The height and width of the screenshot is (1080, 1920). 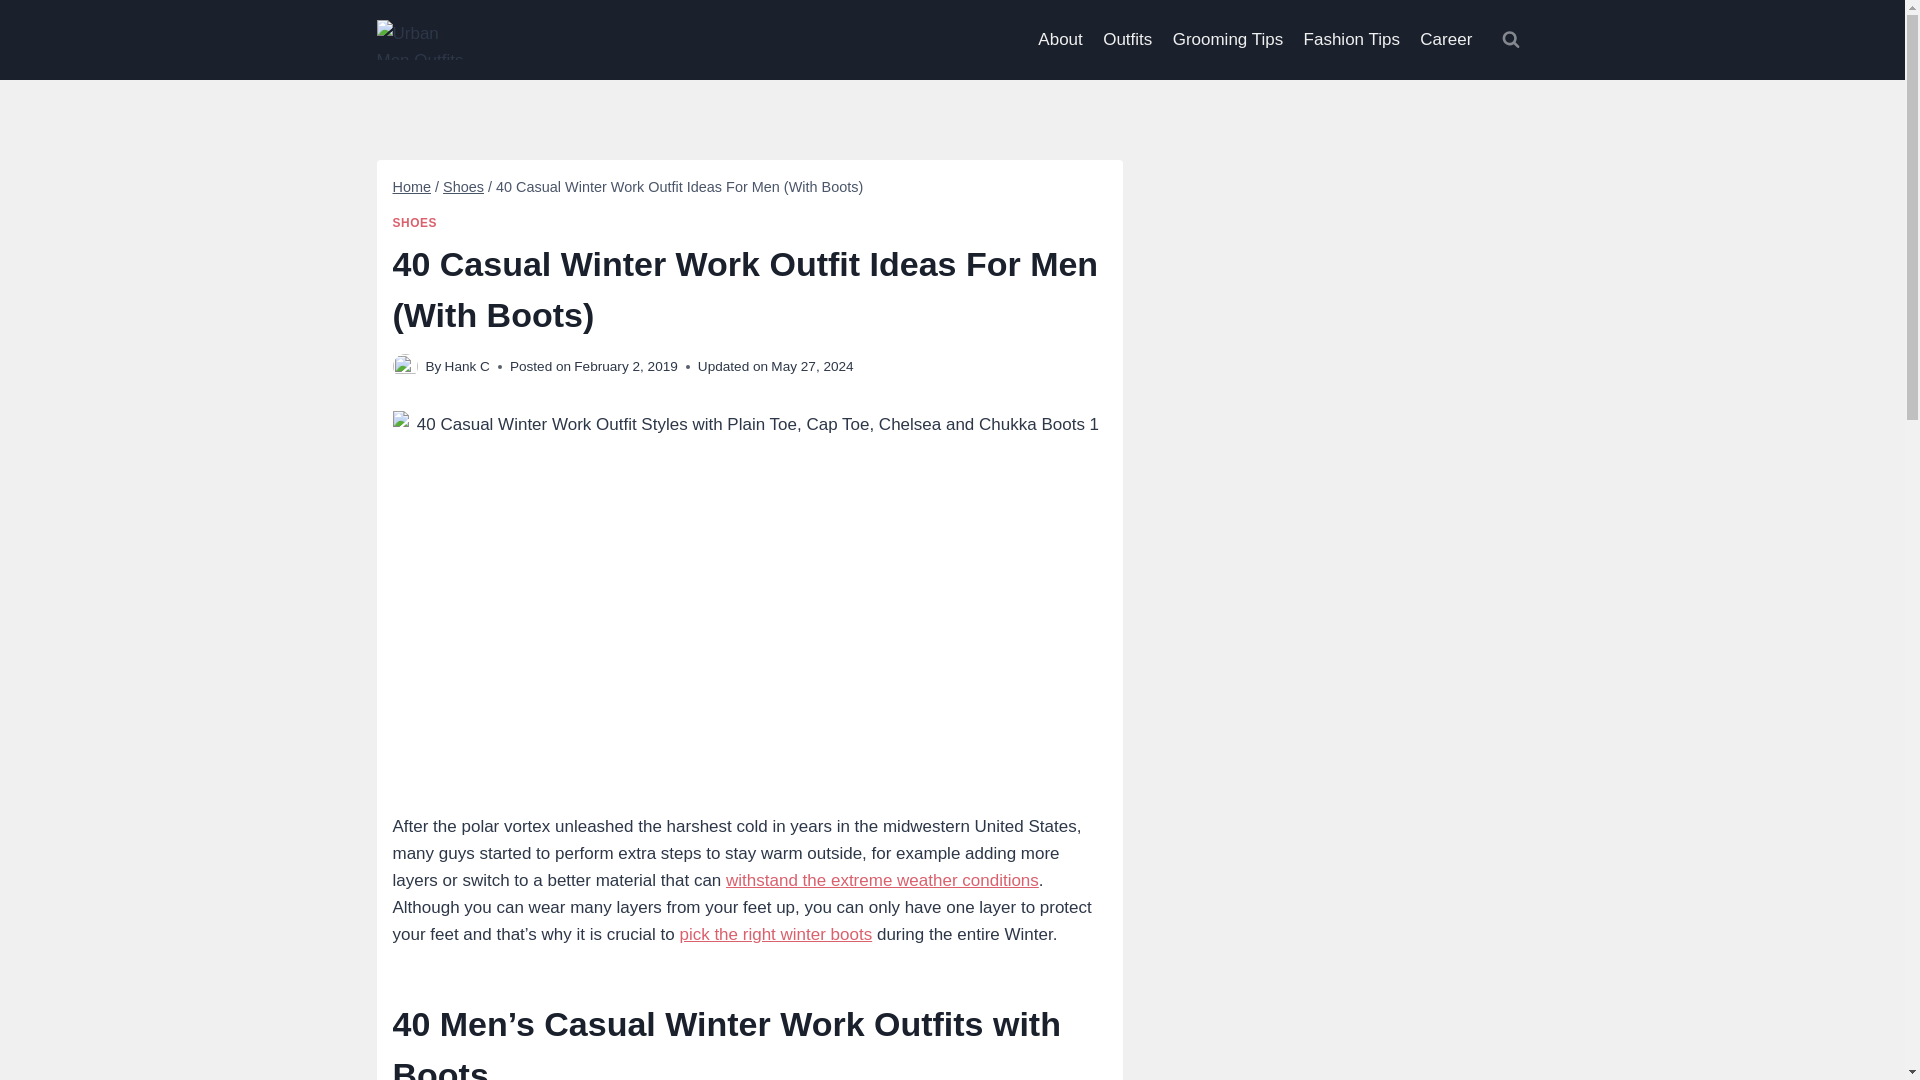 I want to click on Home, so click(x=410, y=187).